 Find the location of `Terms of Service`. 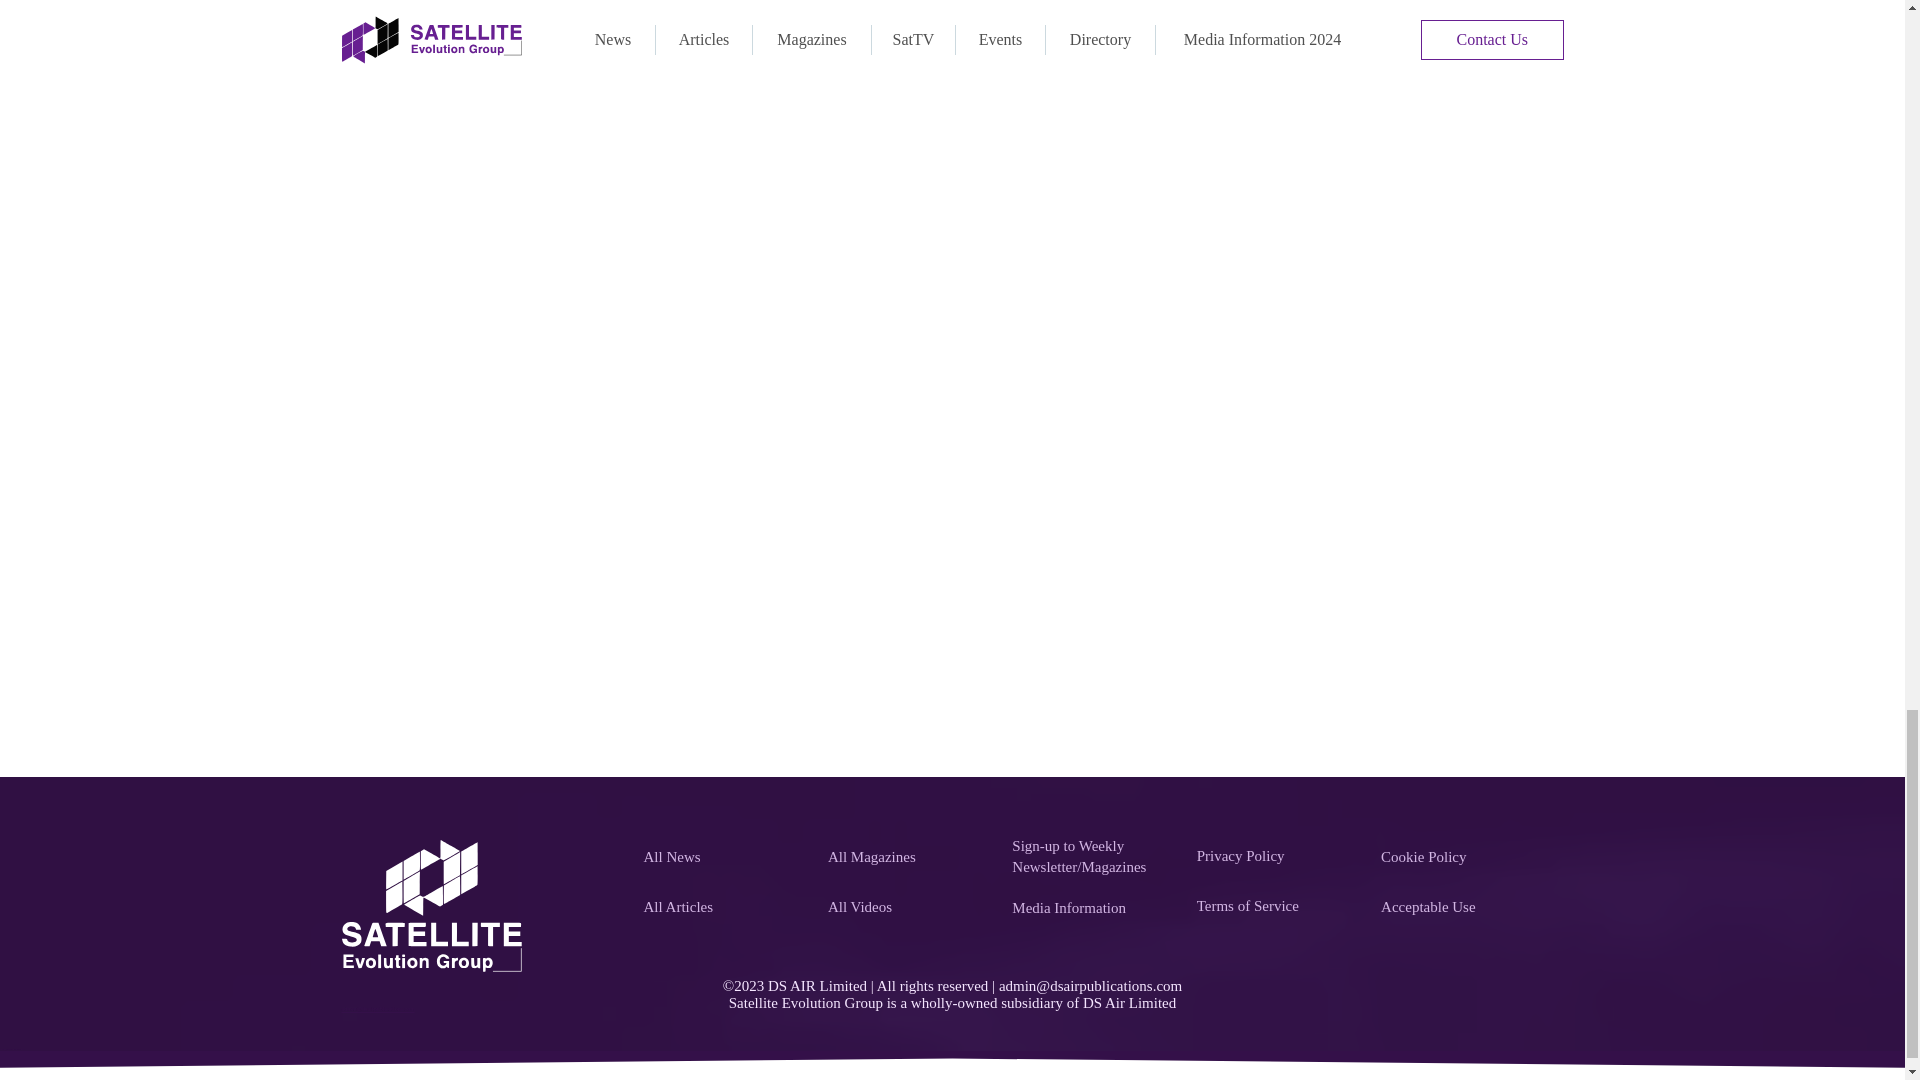

Terms of Service is located at coordinates (1278, 905).